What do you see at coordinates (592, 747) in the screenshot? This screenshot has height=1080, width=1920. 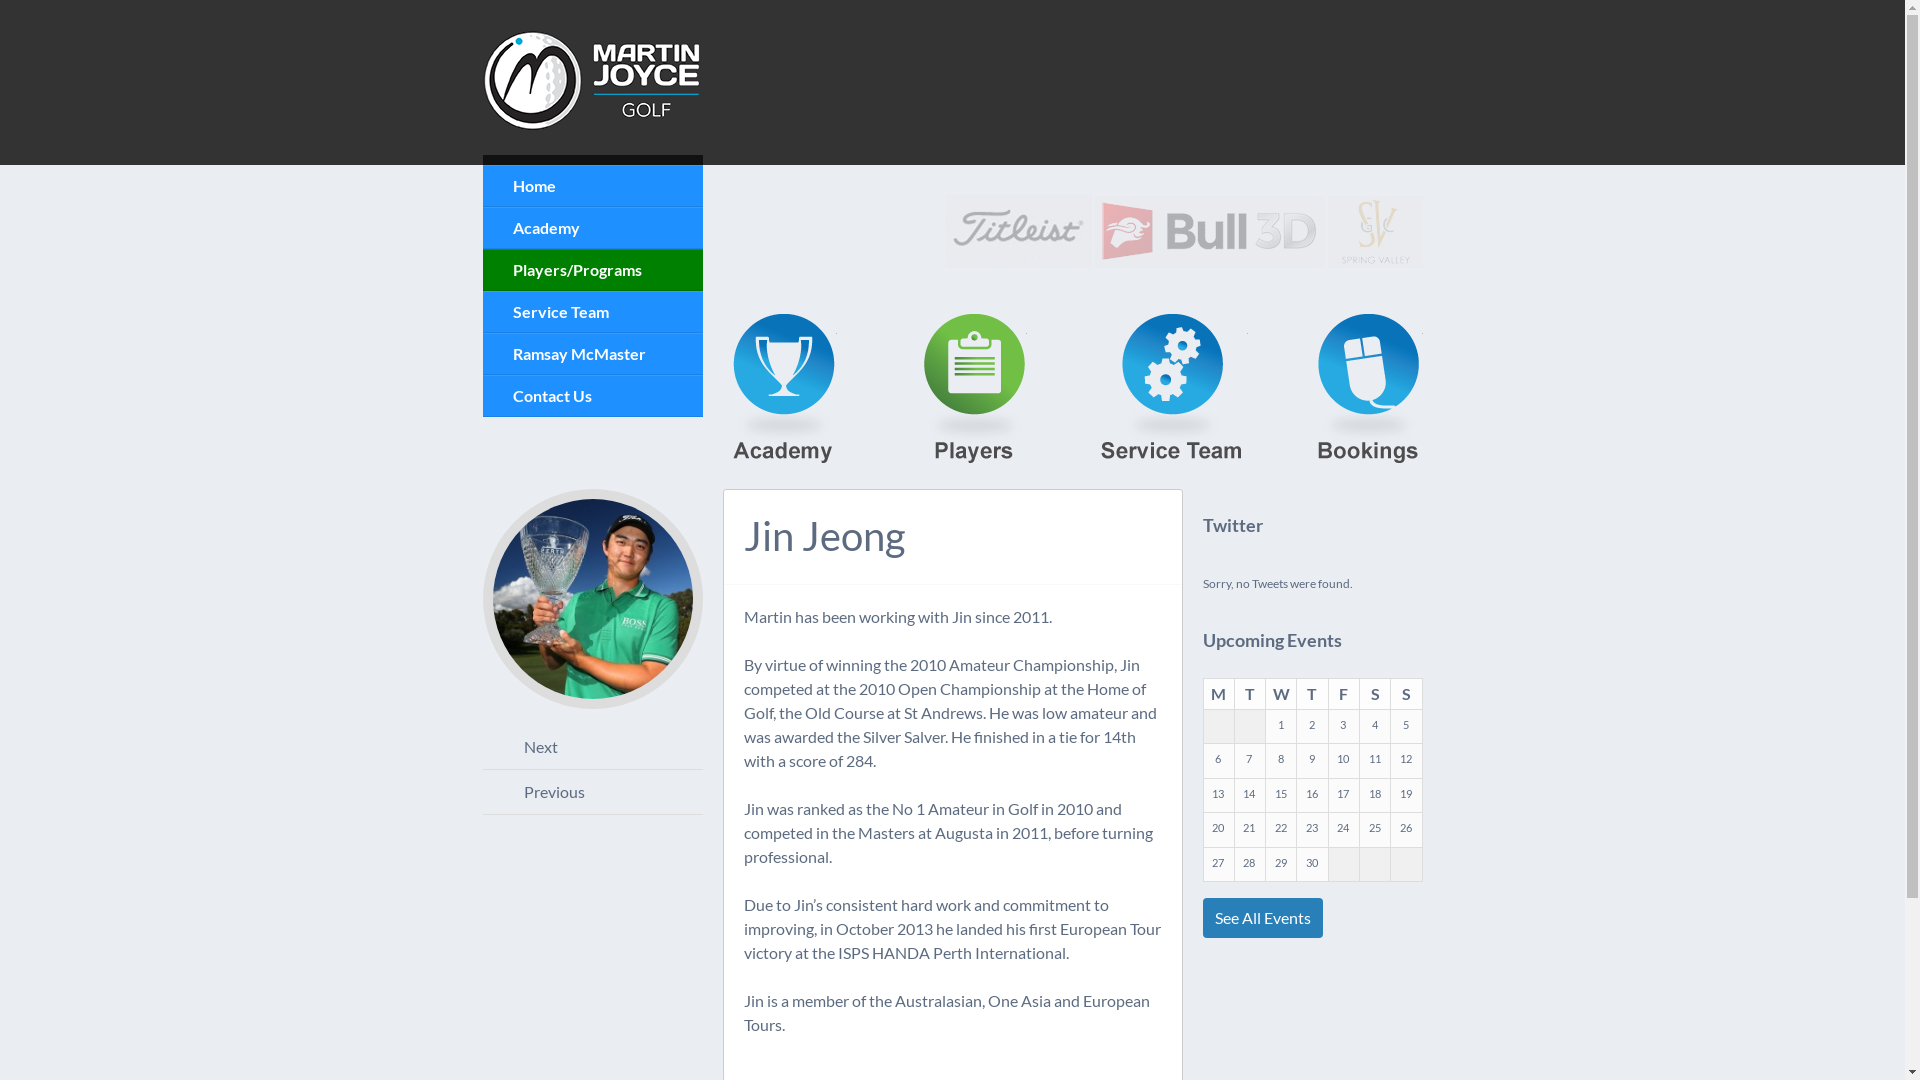 I see `Next` at bounding box center [592, 747].